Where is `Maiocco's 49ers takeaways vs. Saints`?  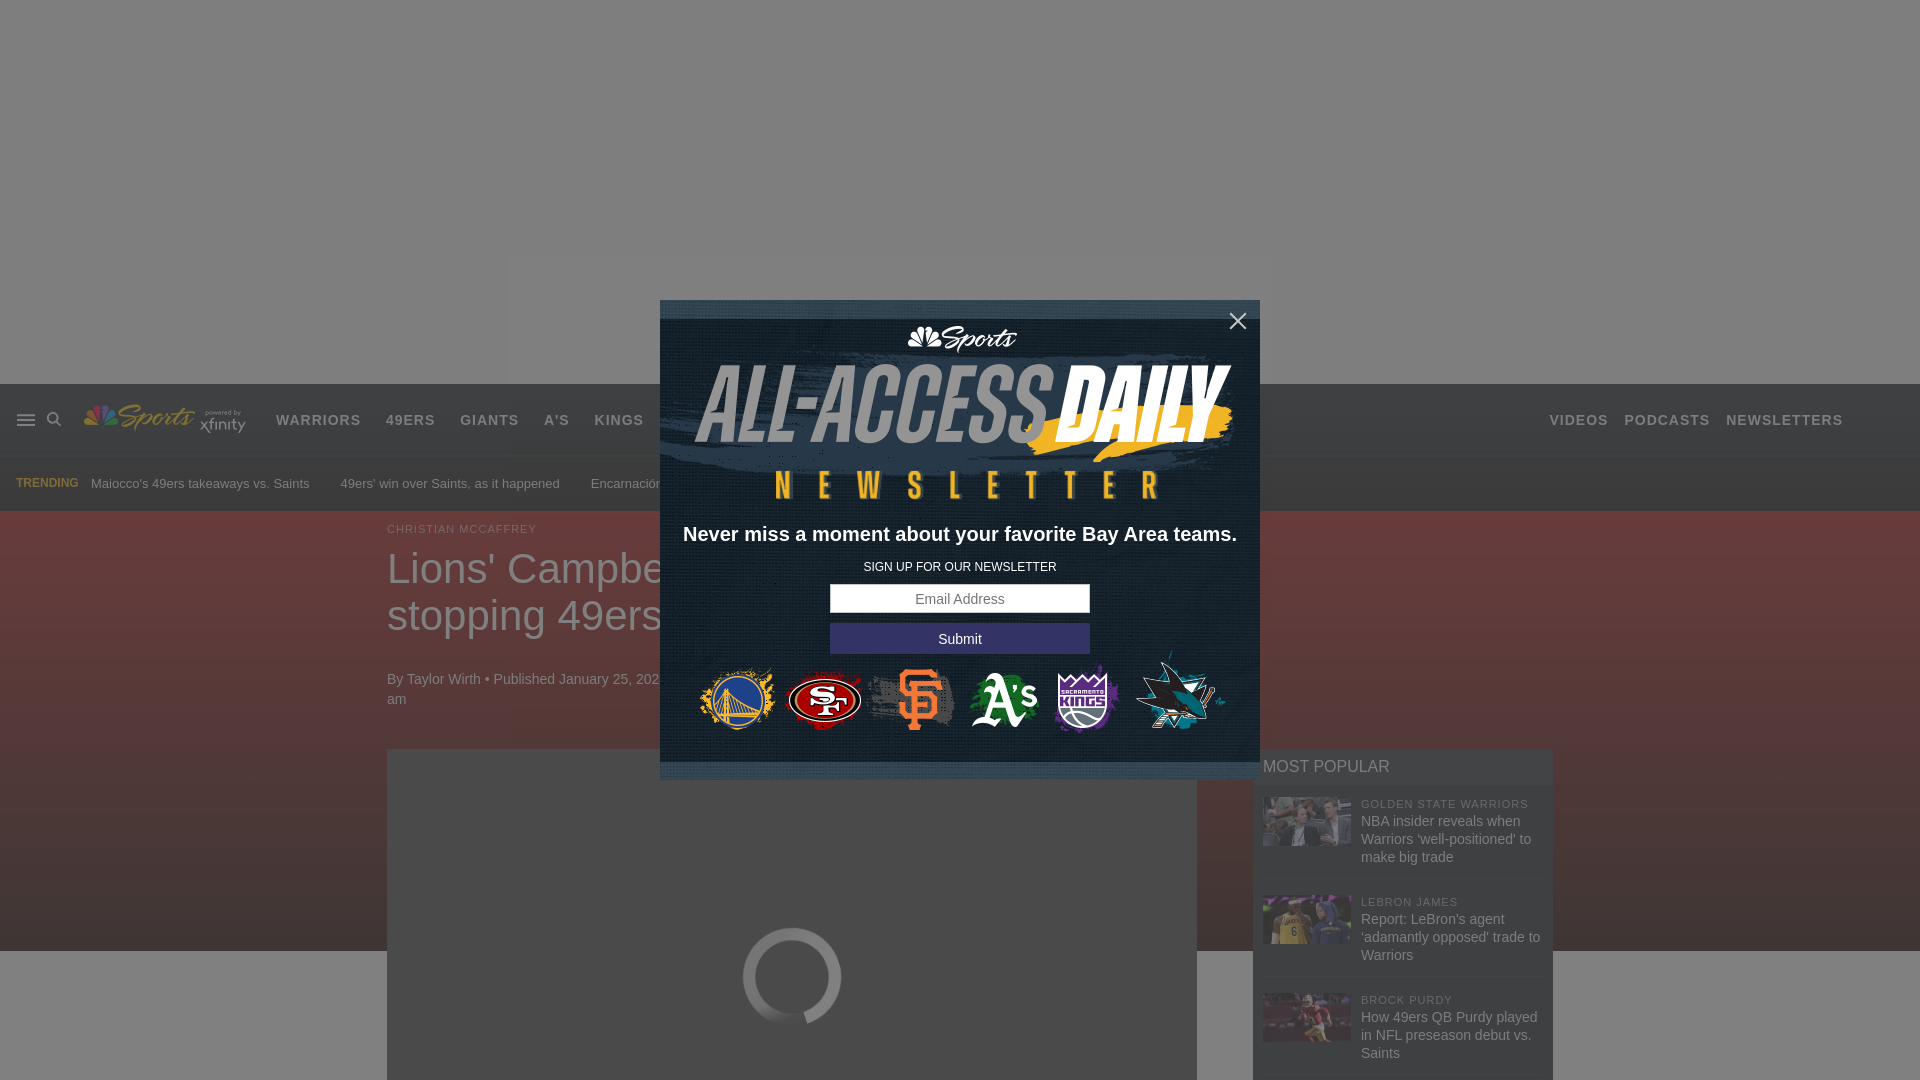 Maiocco's 49ers takeaways vs. Saints is located at coordinates (200, 484).